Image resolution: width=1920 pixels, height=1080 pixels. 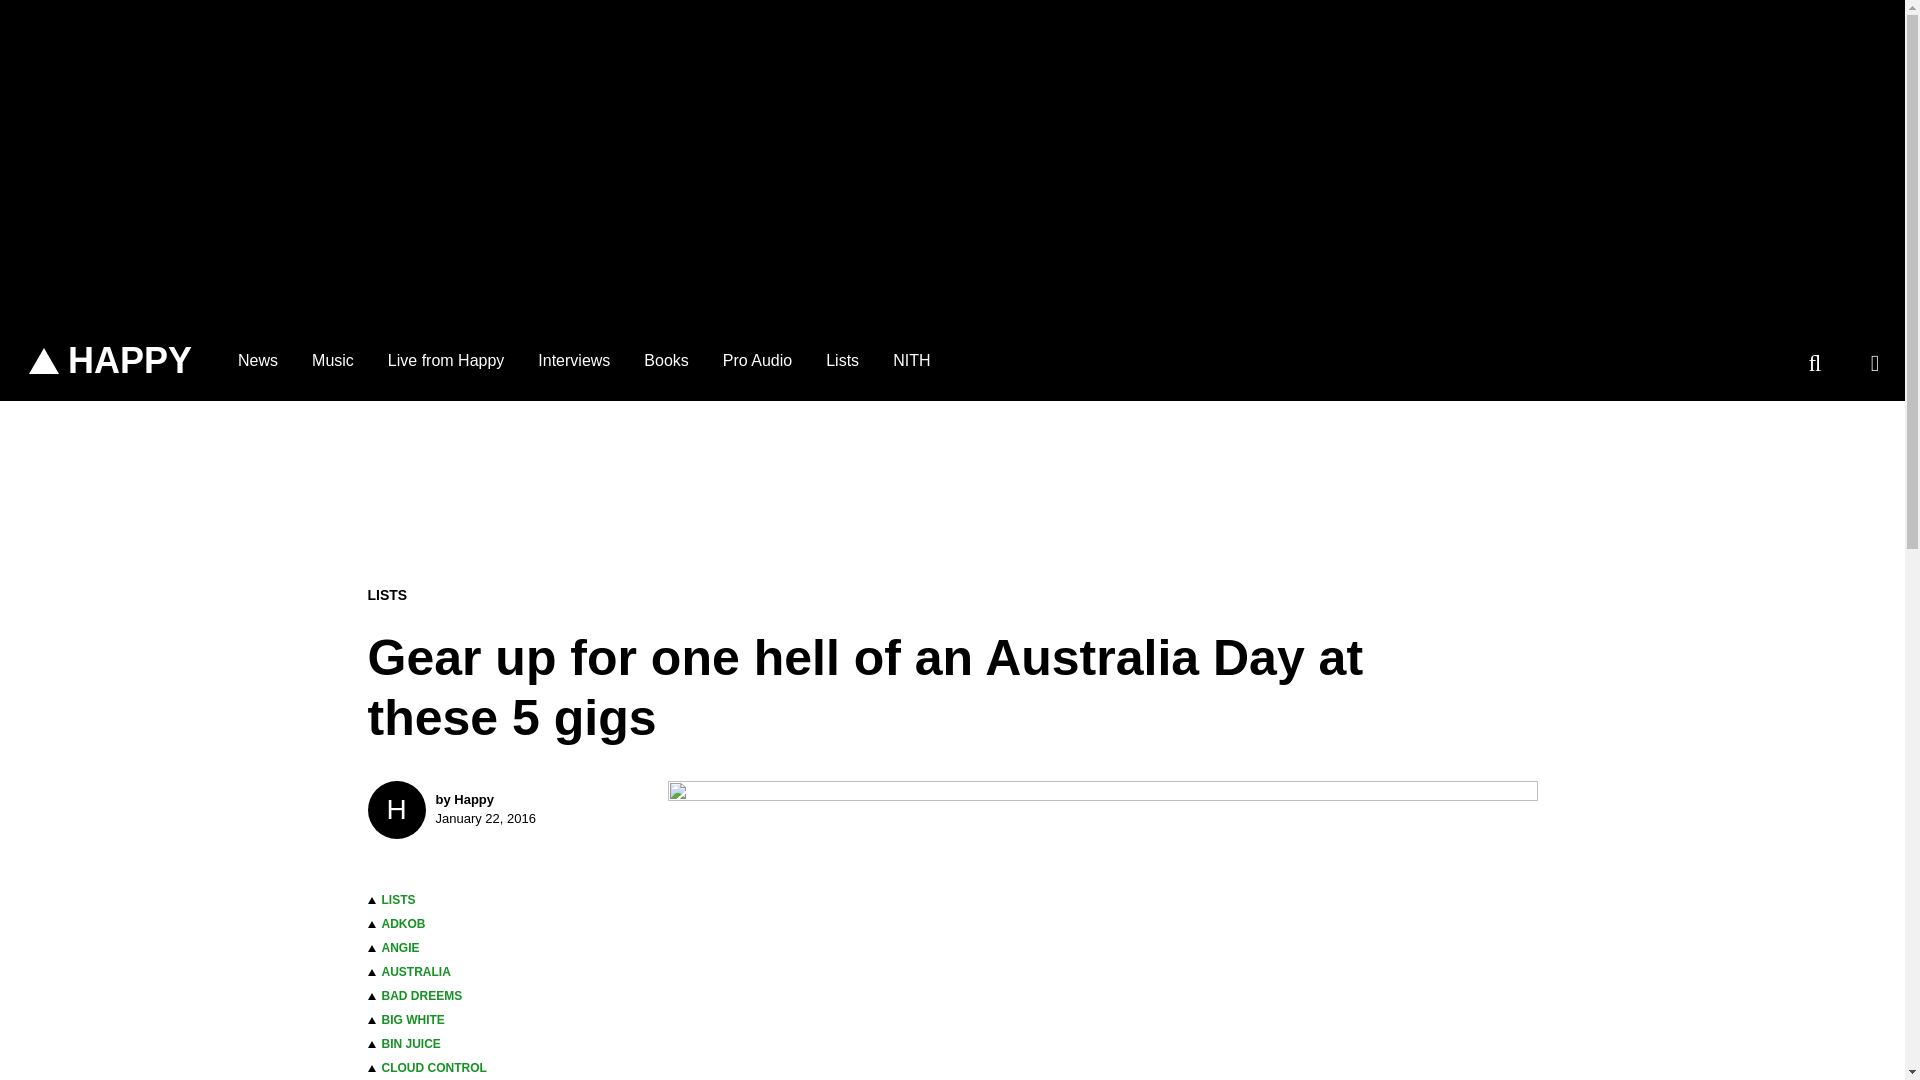 I want to click on ADKOB, so click(x=404, y=923).